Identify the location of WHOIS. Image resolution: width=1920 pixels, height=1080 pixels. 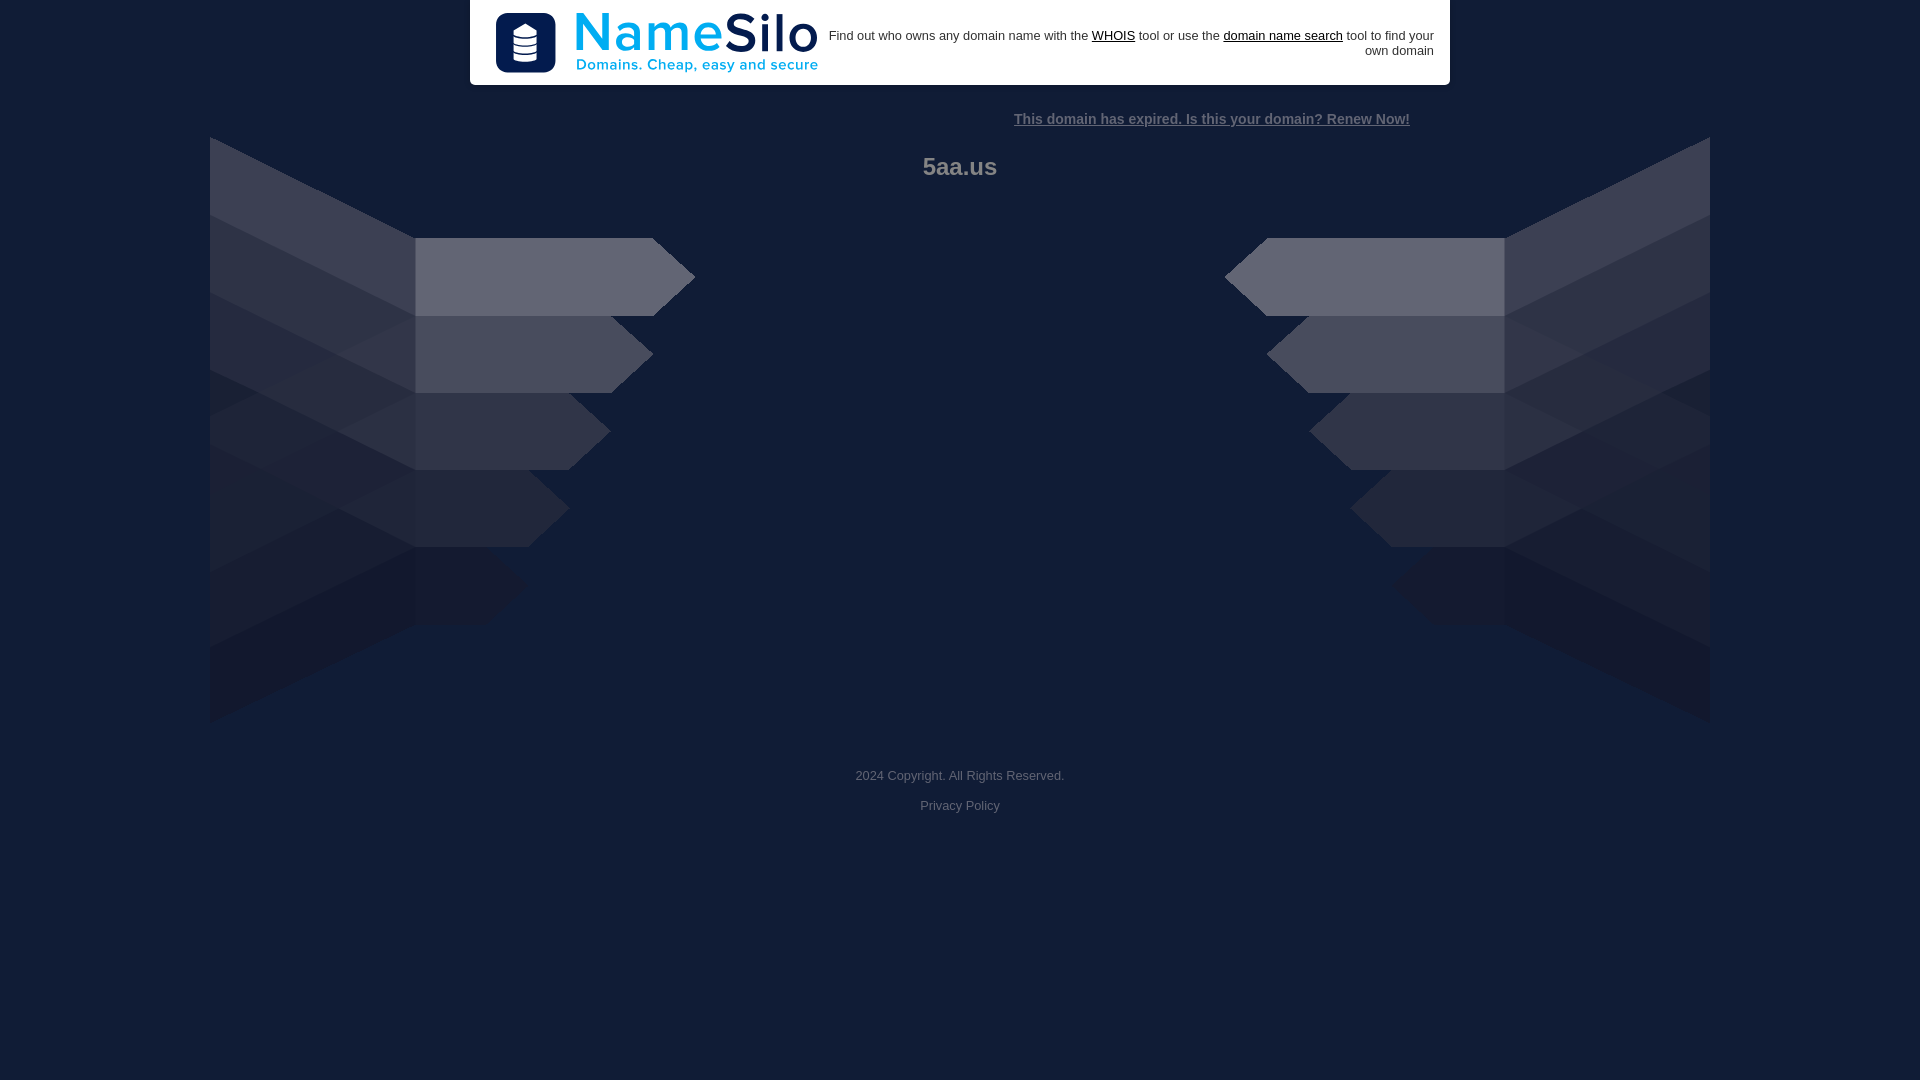
(1113, 36).